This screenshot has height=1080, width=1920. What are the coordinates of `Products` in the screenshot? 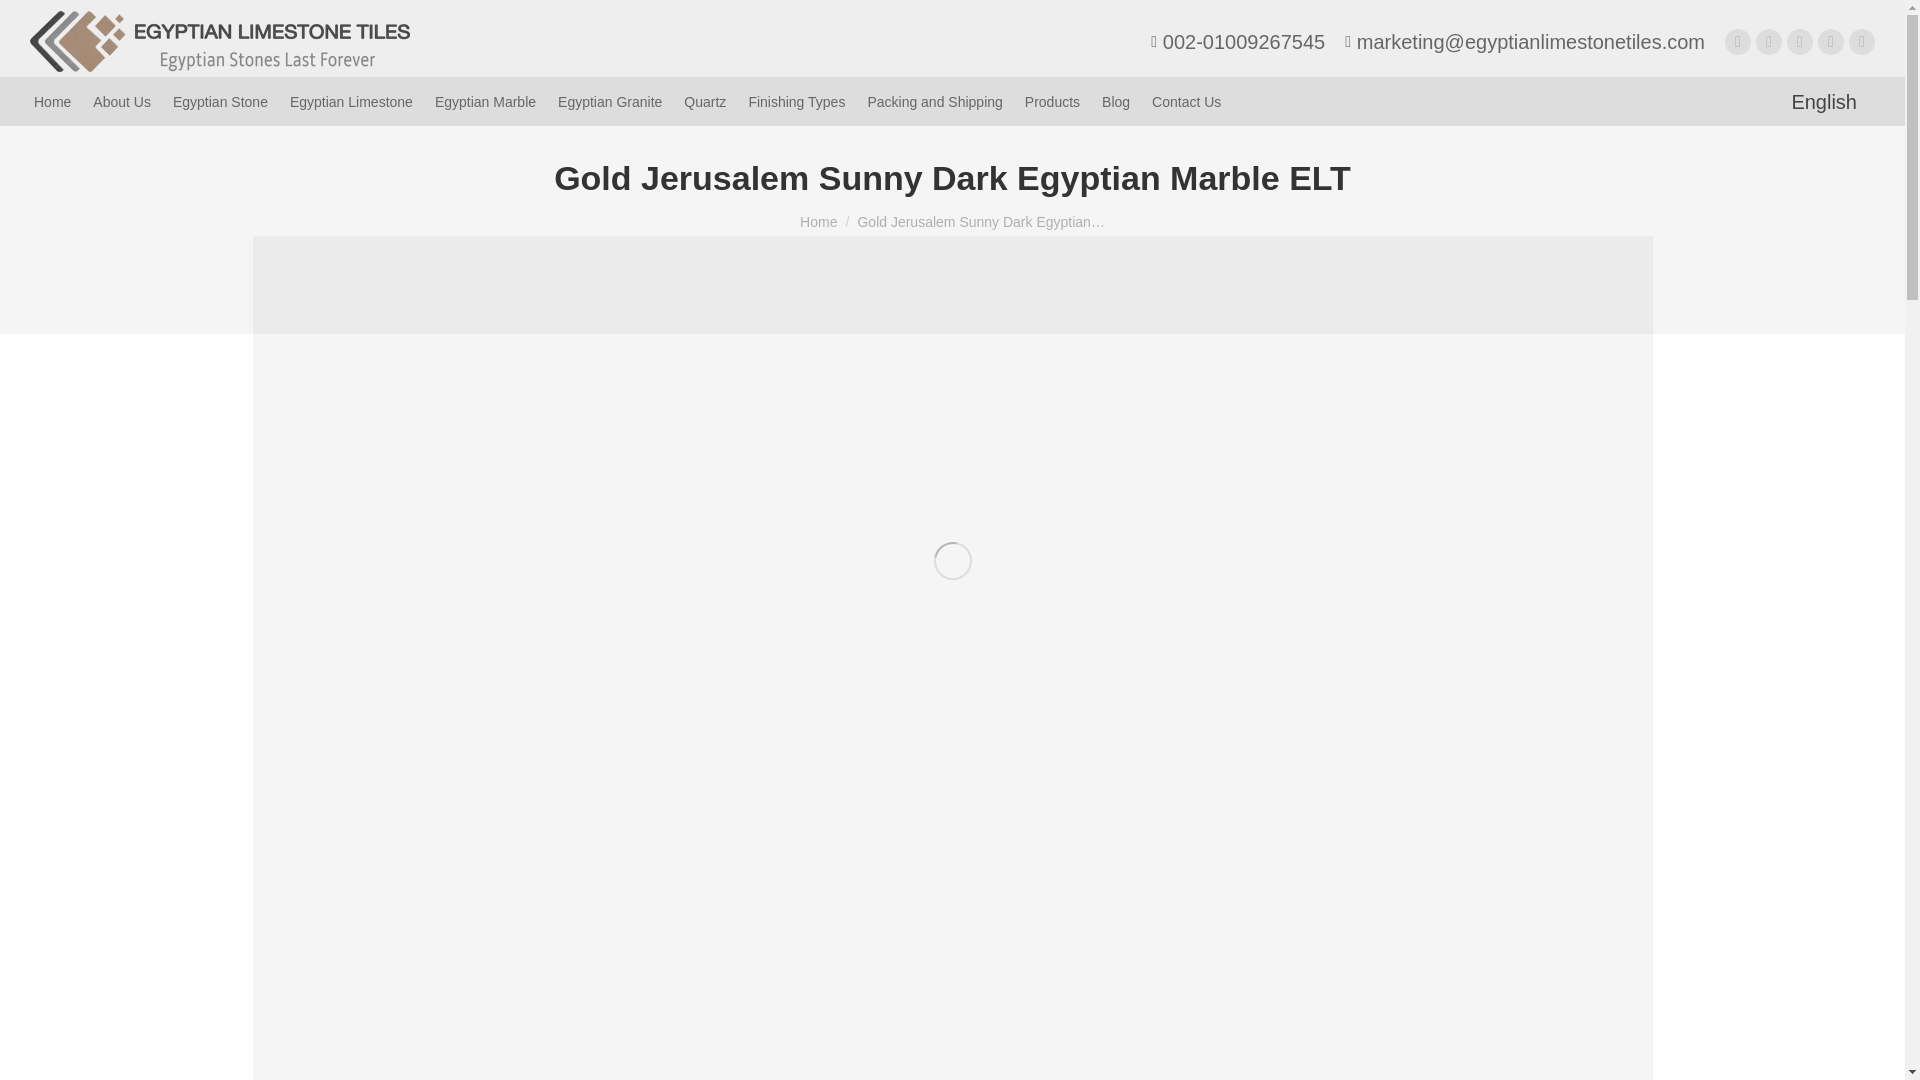 It's located at (1052, 101).